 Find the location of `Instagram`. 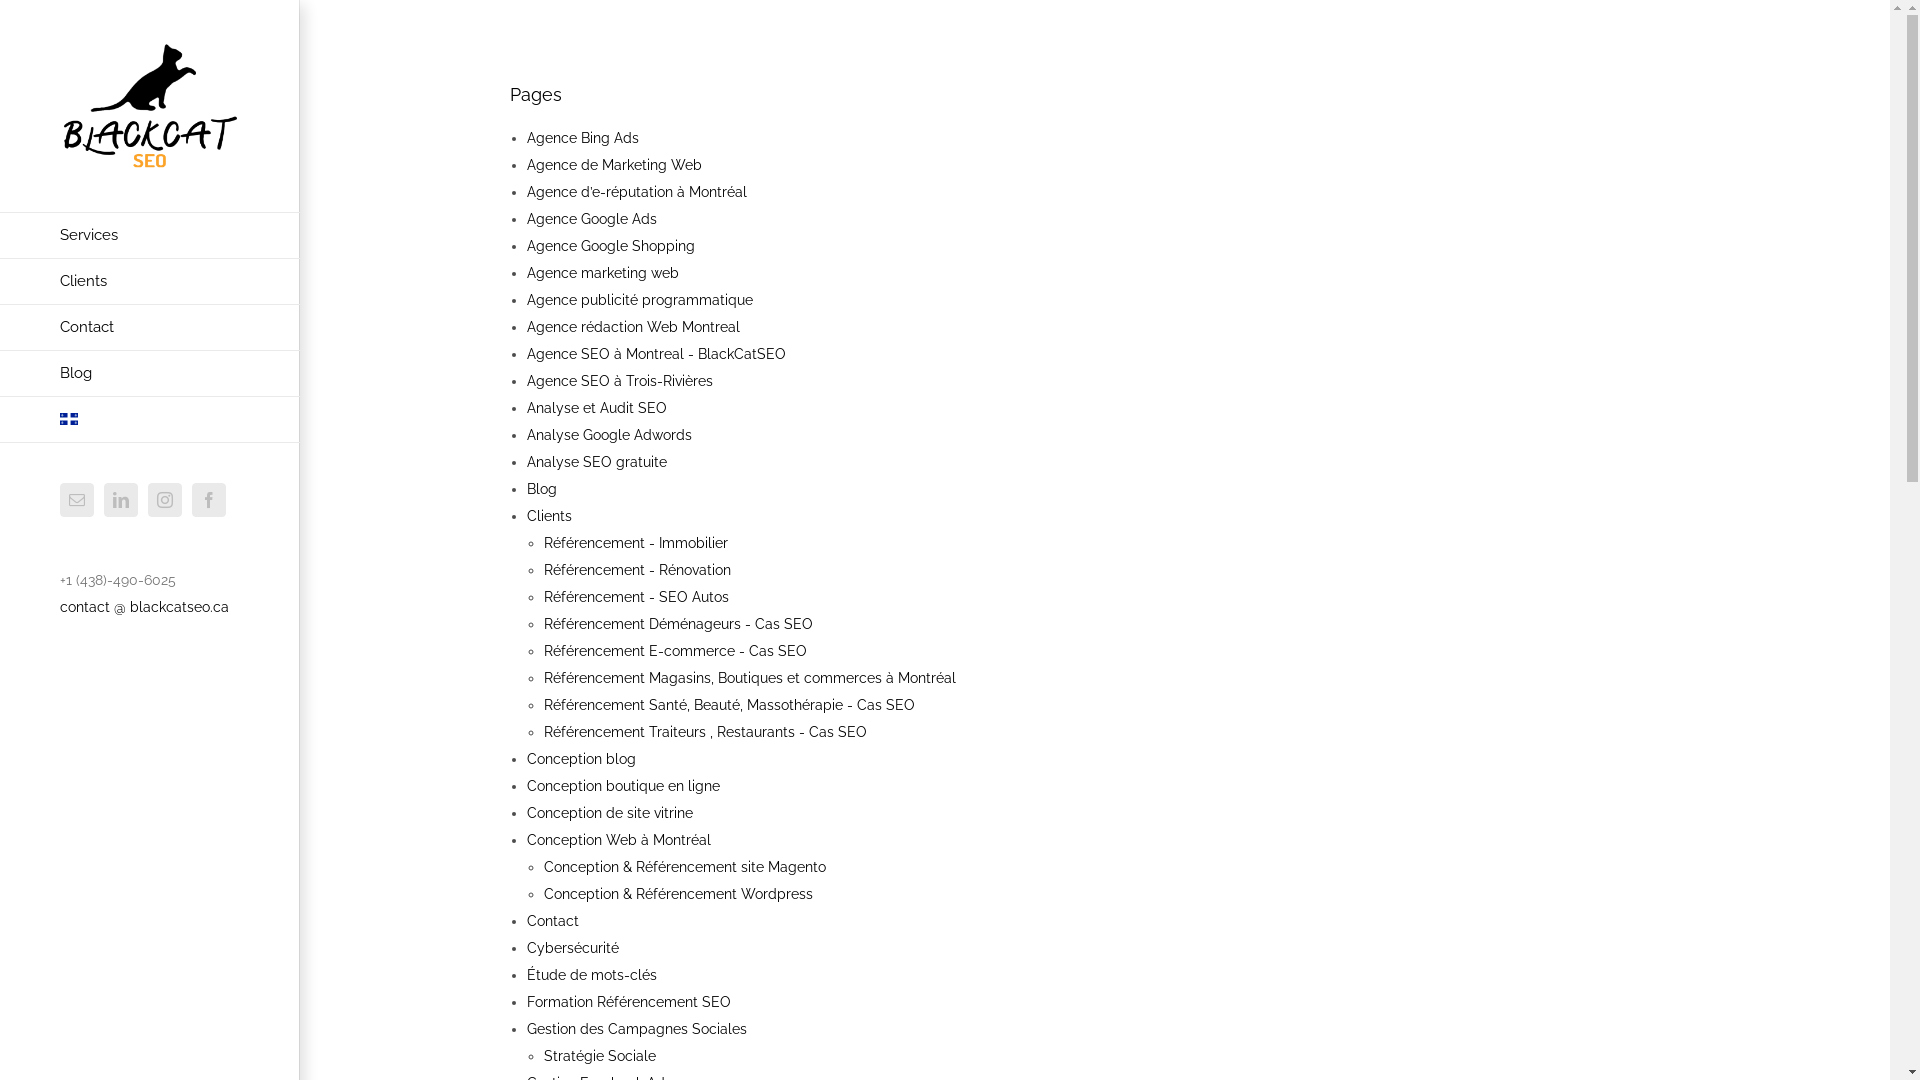

Instagram is located at coordinates (165, 500).